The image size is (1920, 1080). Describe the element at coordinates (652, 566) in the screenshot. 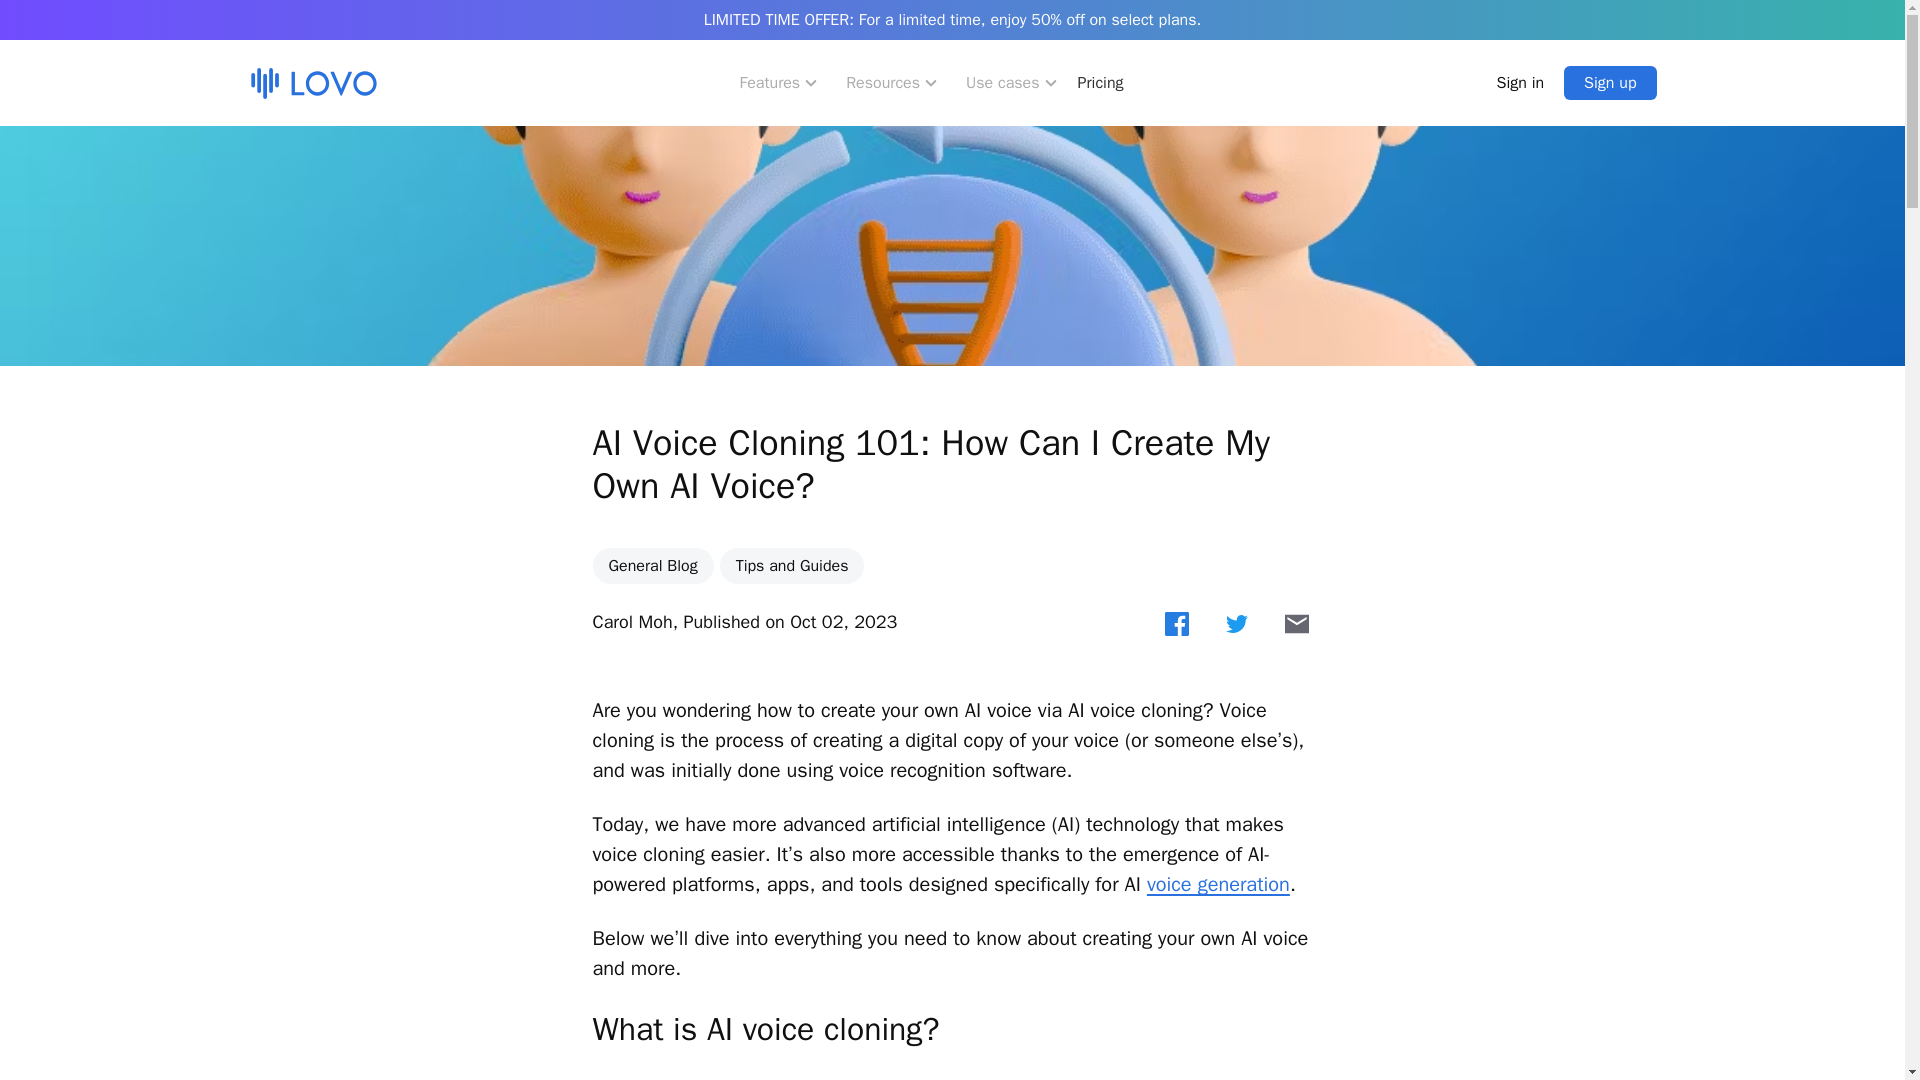

I see `General Blog` at that location.